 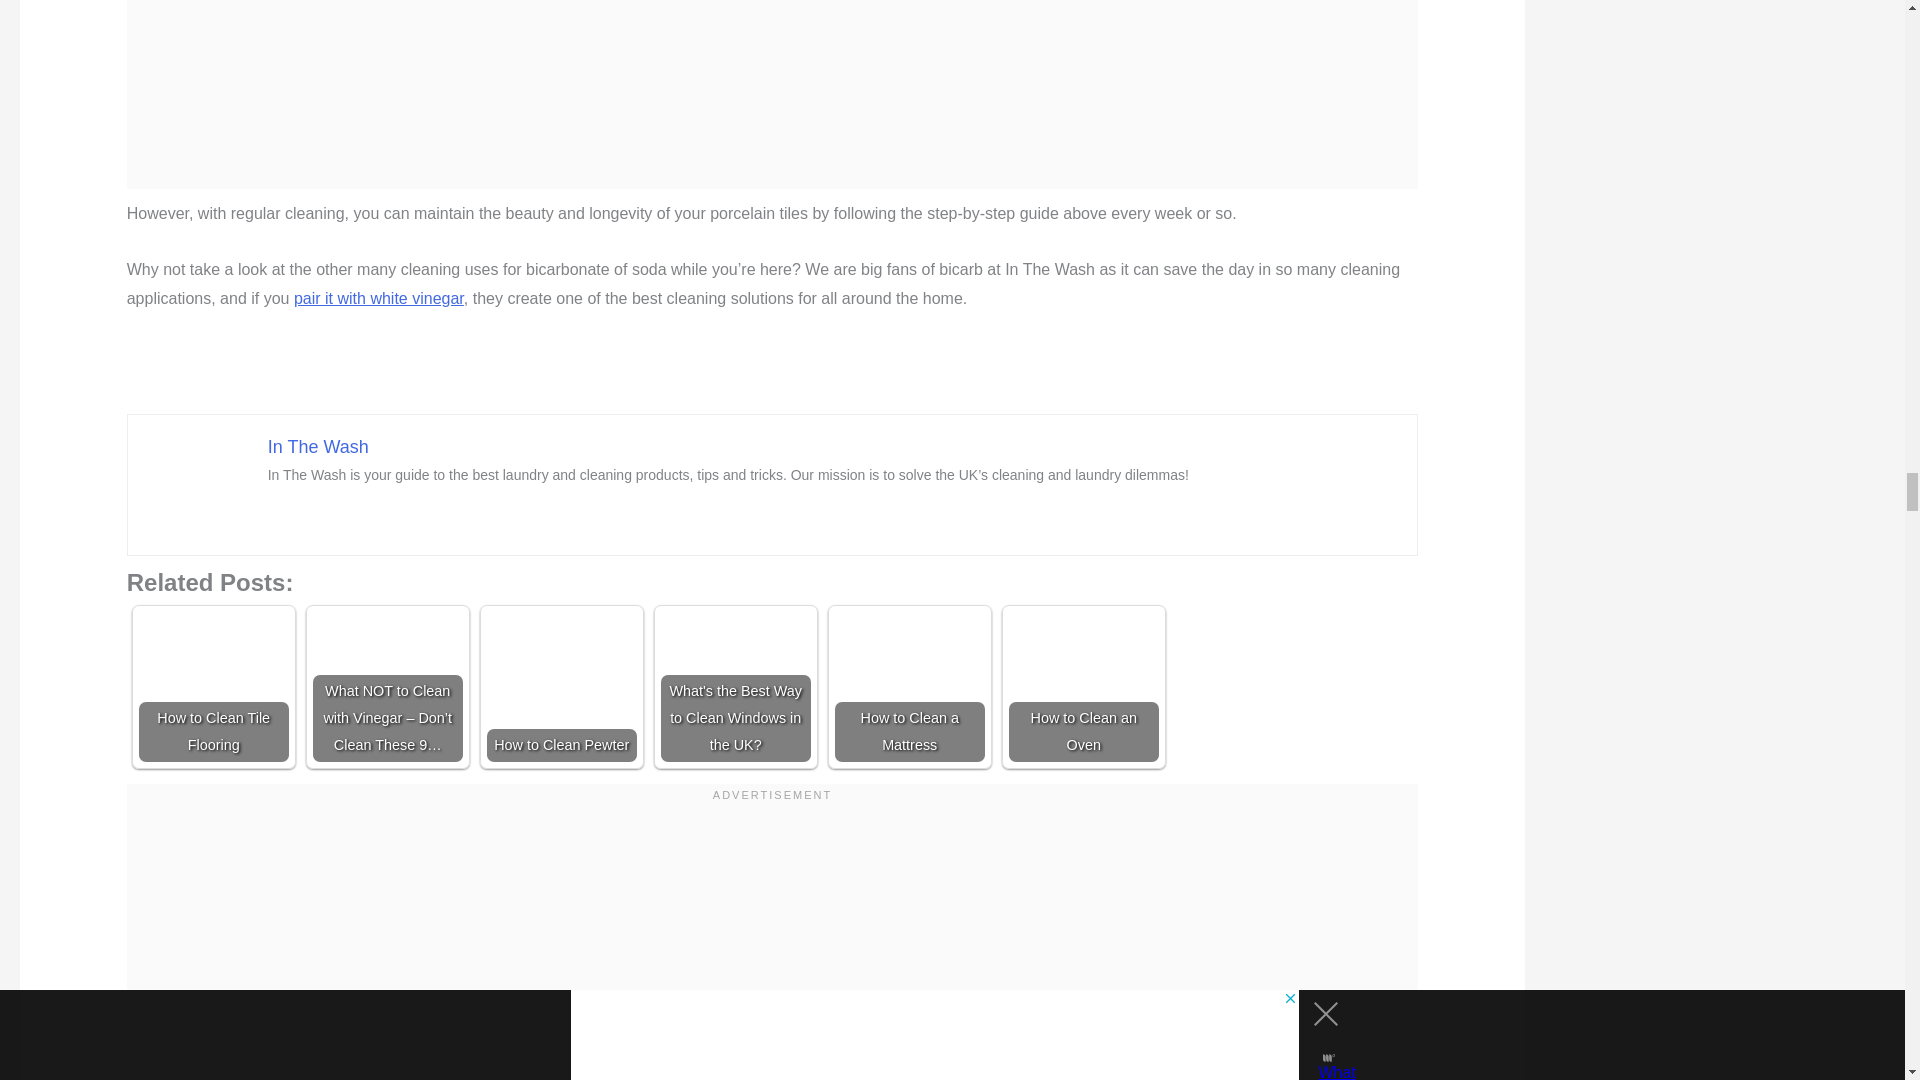 I want to click on How to Clean a Mattress, so click(x=910, y=687).